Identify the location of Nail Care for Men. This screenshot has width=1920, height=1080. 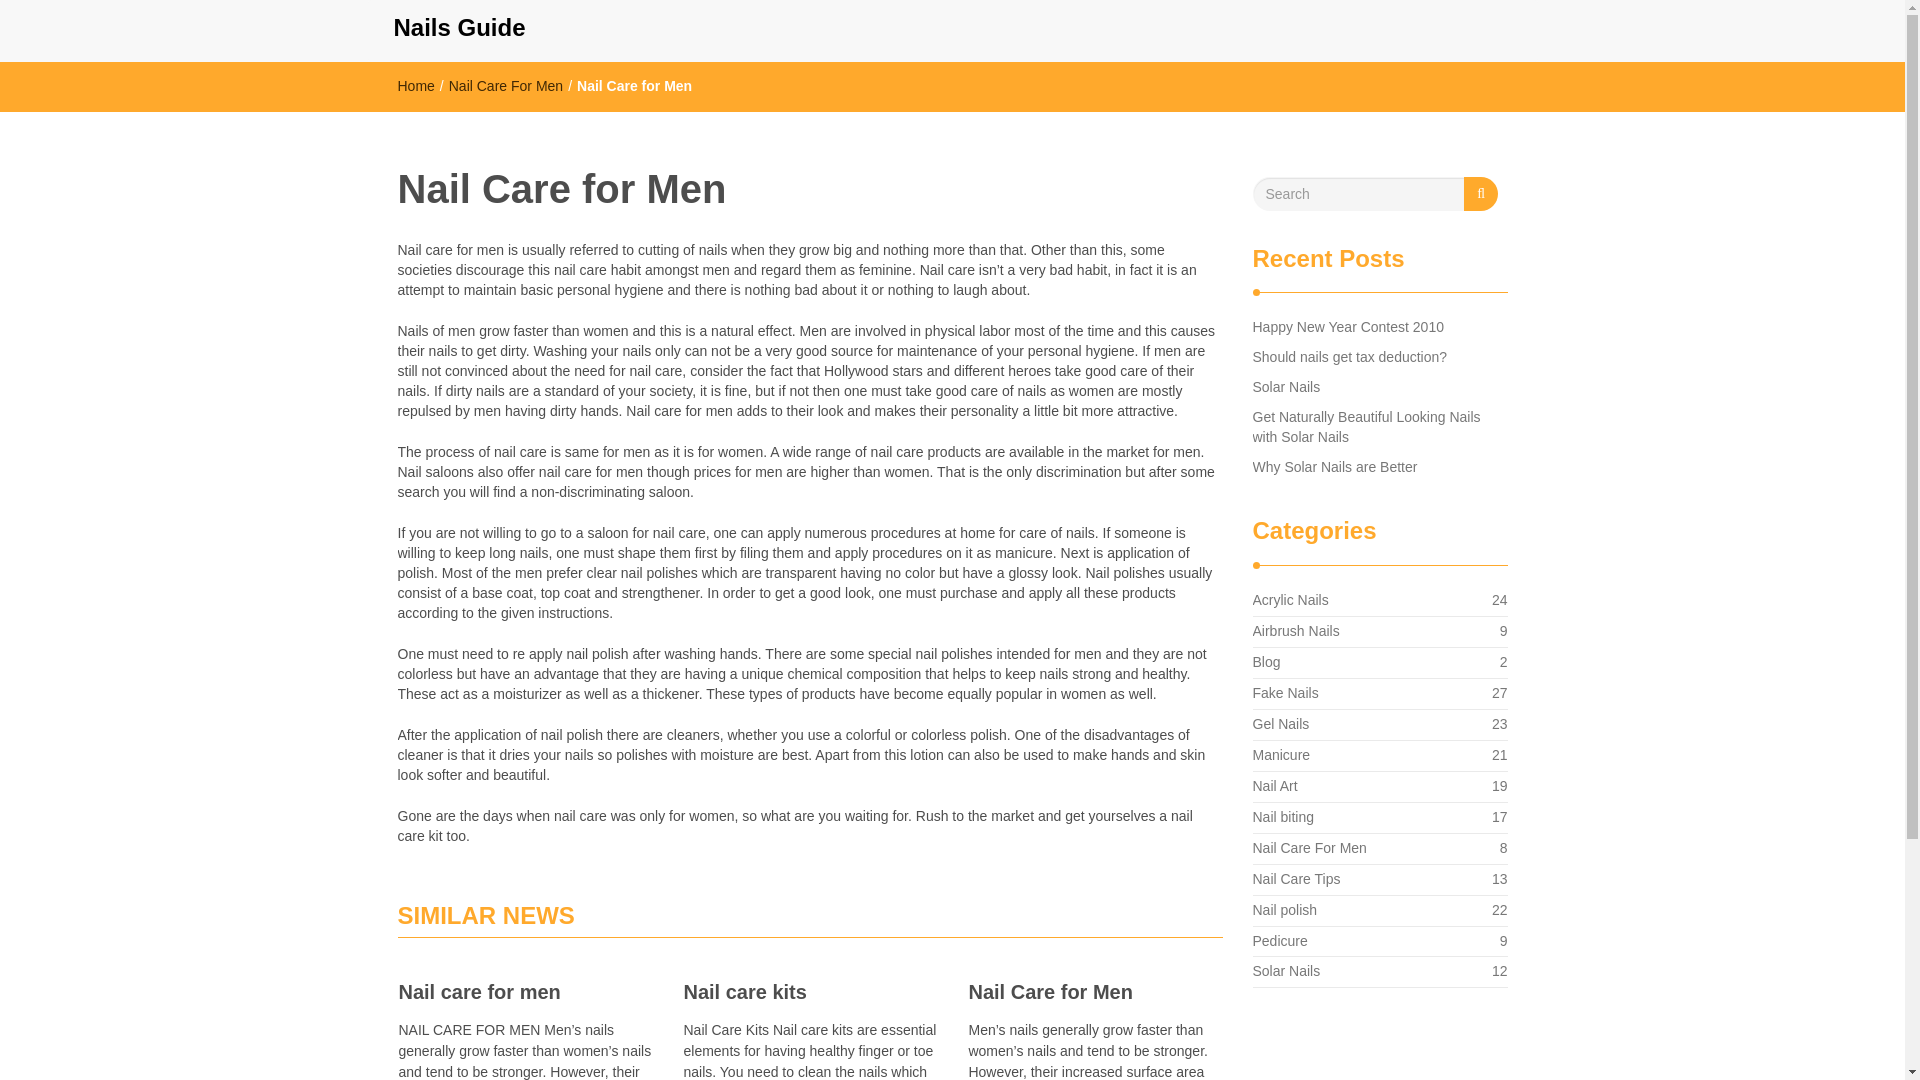
(1280, 724).